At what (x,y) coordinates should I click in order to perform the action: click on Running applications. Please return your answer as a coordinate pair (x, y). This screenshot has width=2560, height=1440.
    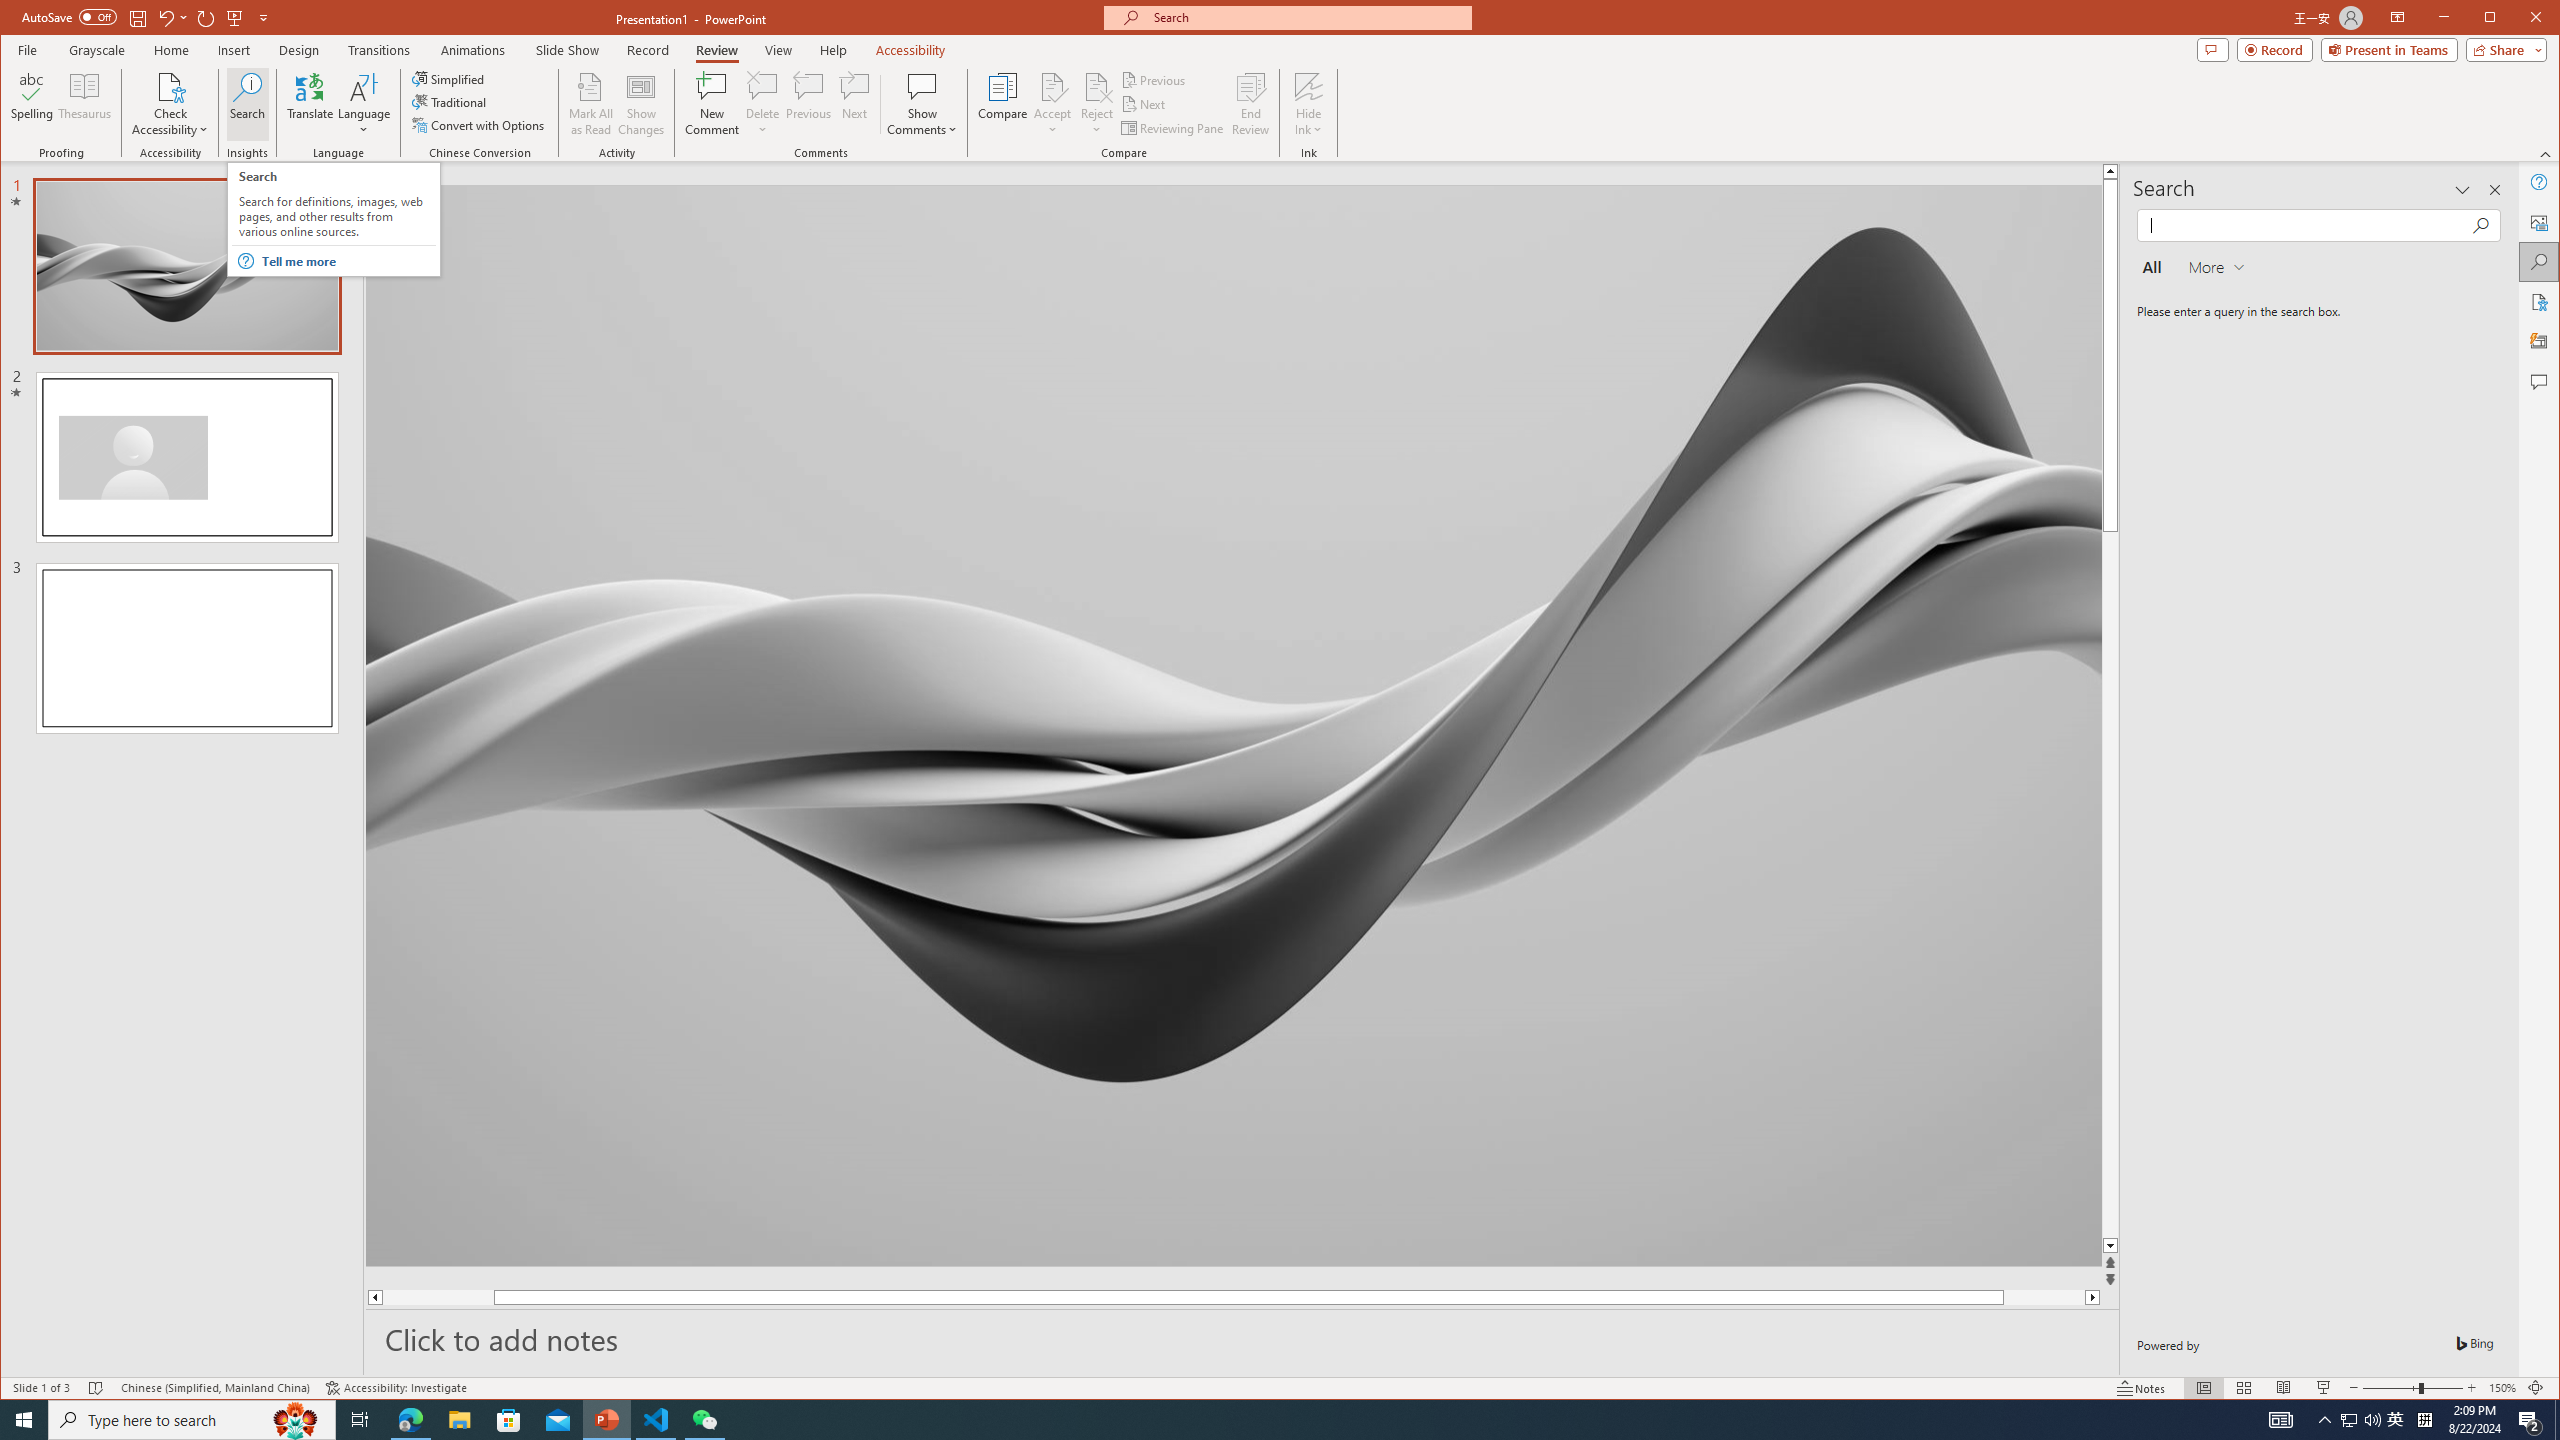
    Looking at the image, I should click on (1244, 1420).